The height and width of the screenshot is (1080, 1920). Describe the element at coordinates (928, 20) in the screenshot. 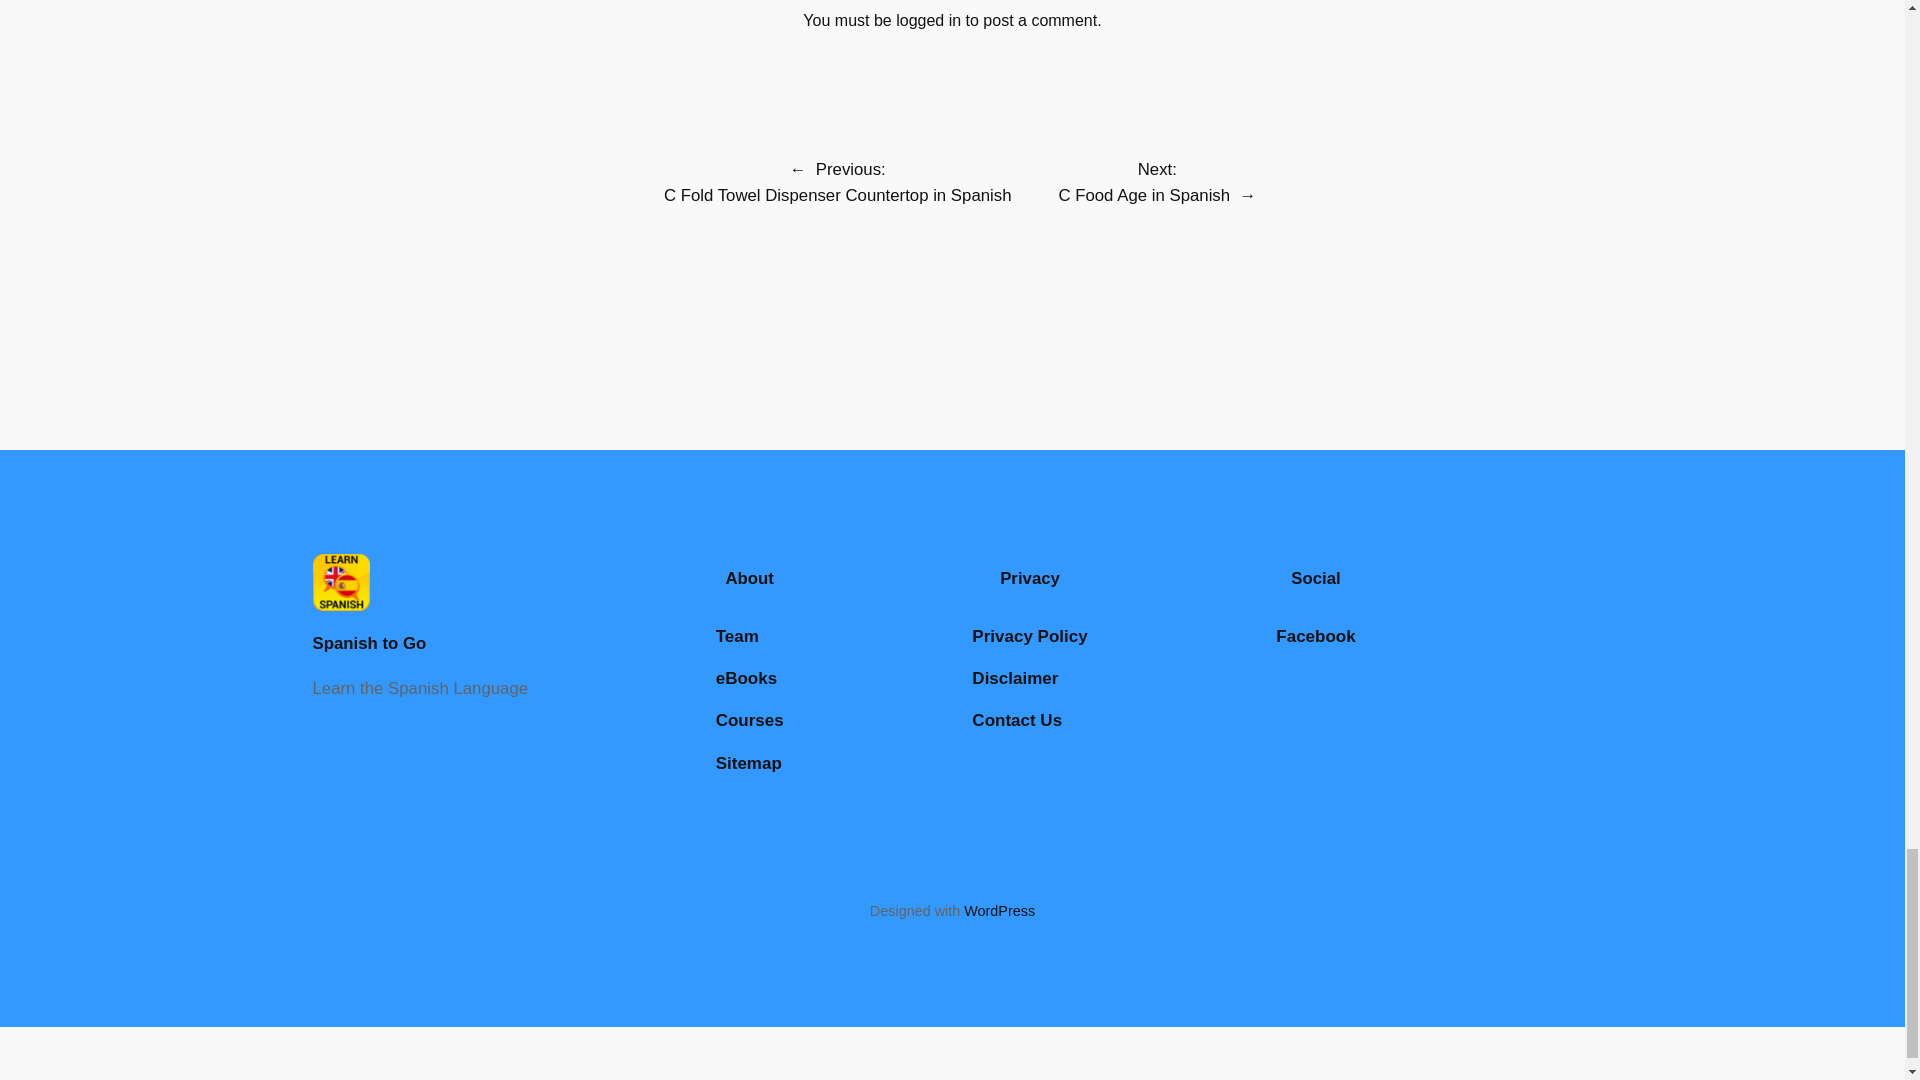

I see `logged in` at that location.